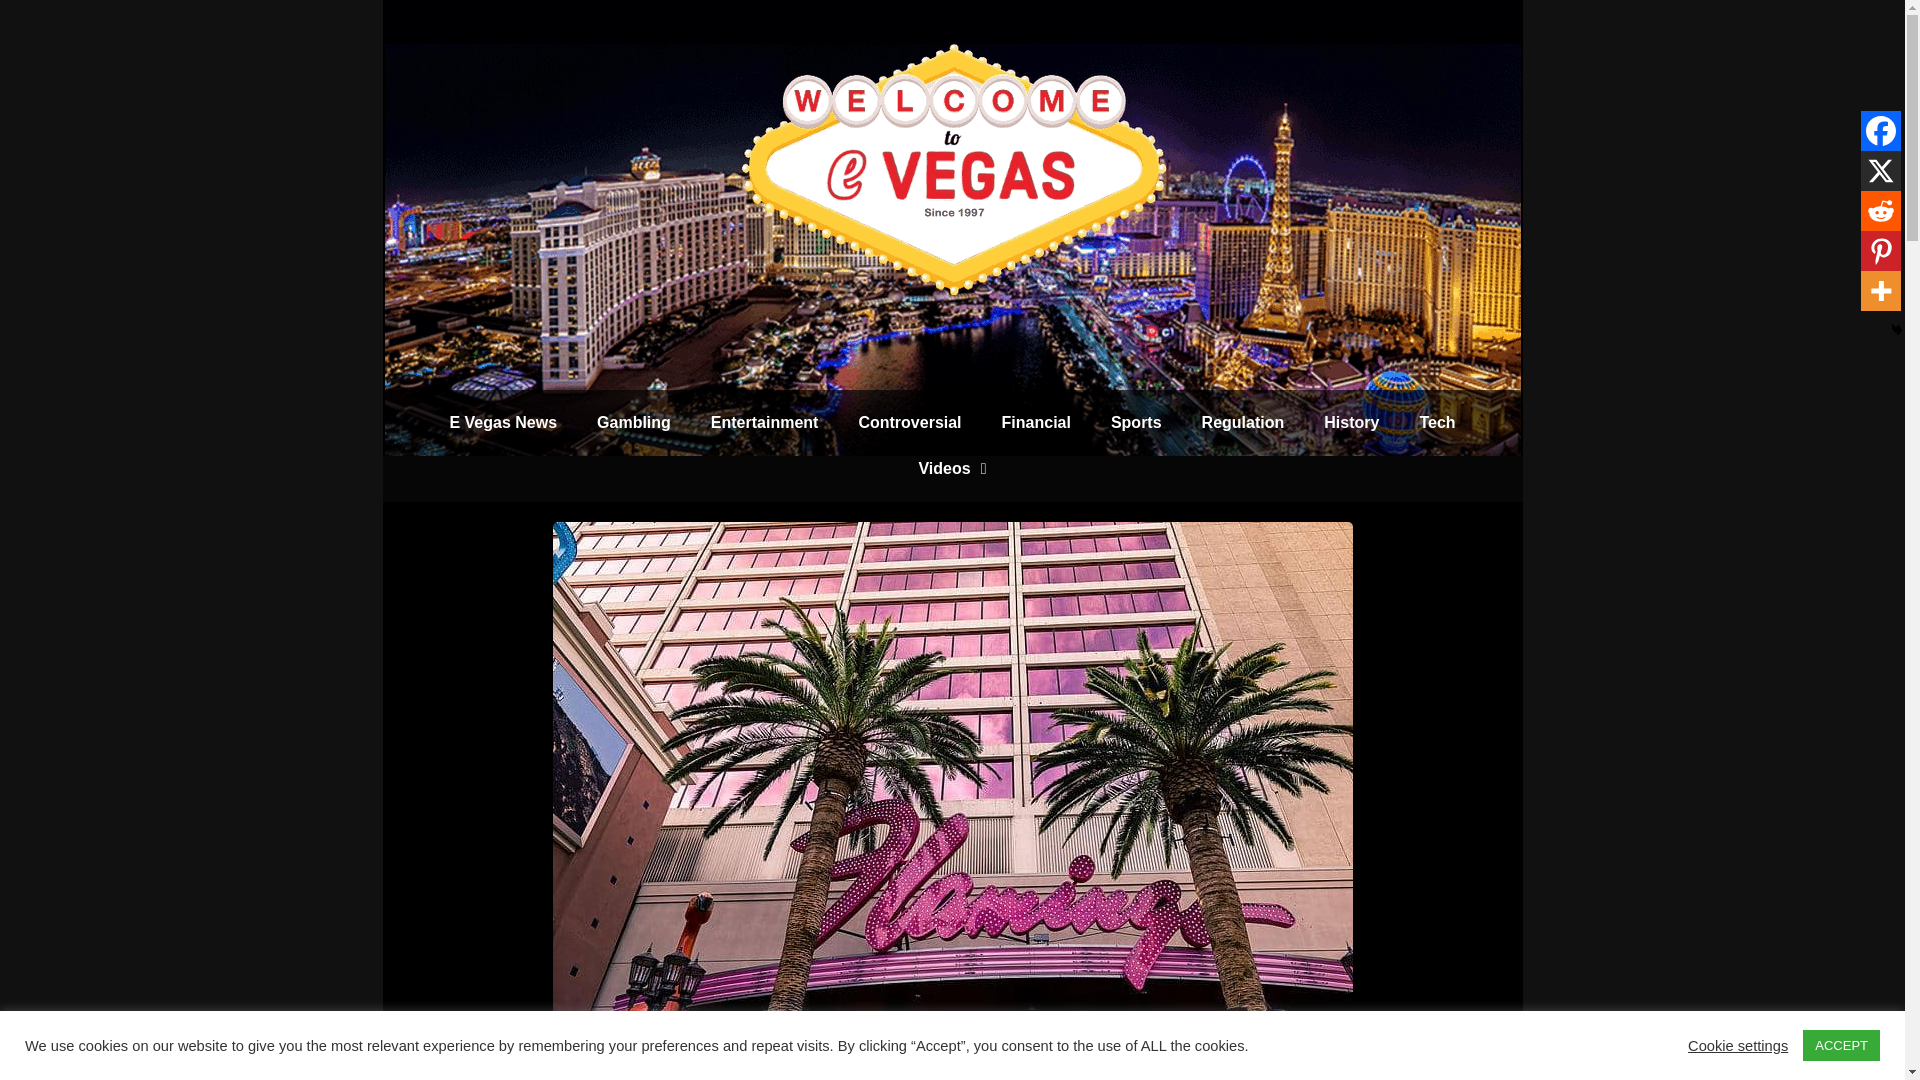 Image resolution: width=1920 pixels, height=1080 pixels. Describe the element at coordinates (1880, 211) in the screenshot. I see `Reddit` at that location.